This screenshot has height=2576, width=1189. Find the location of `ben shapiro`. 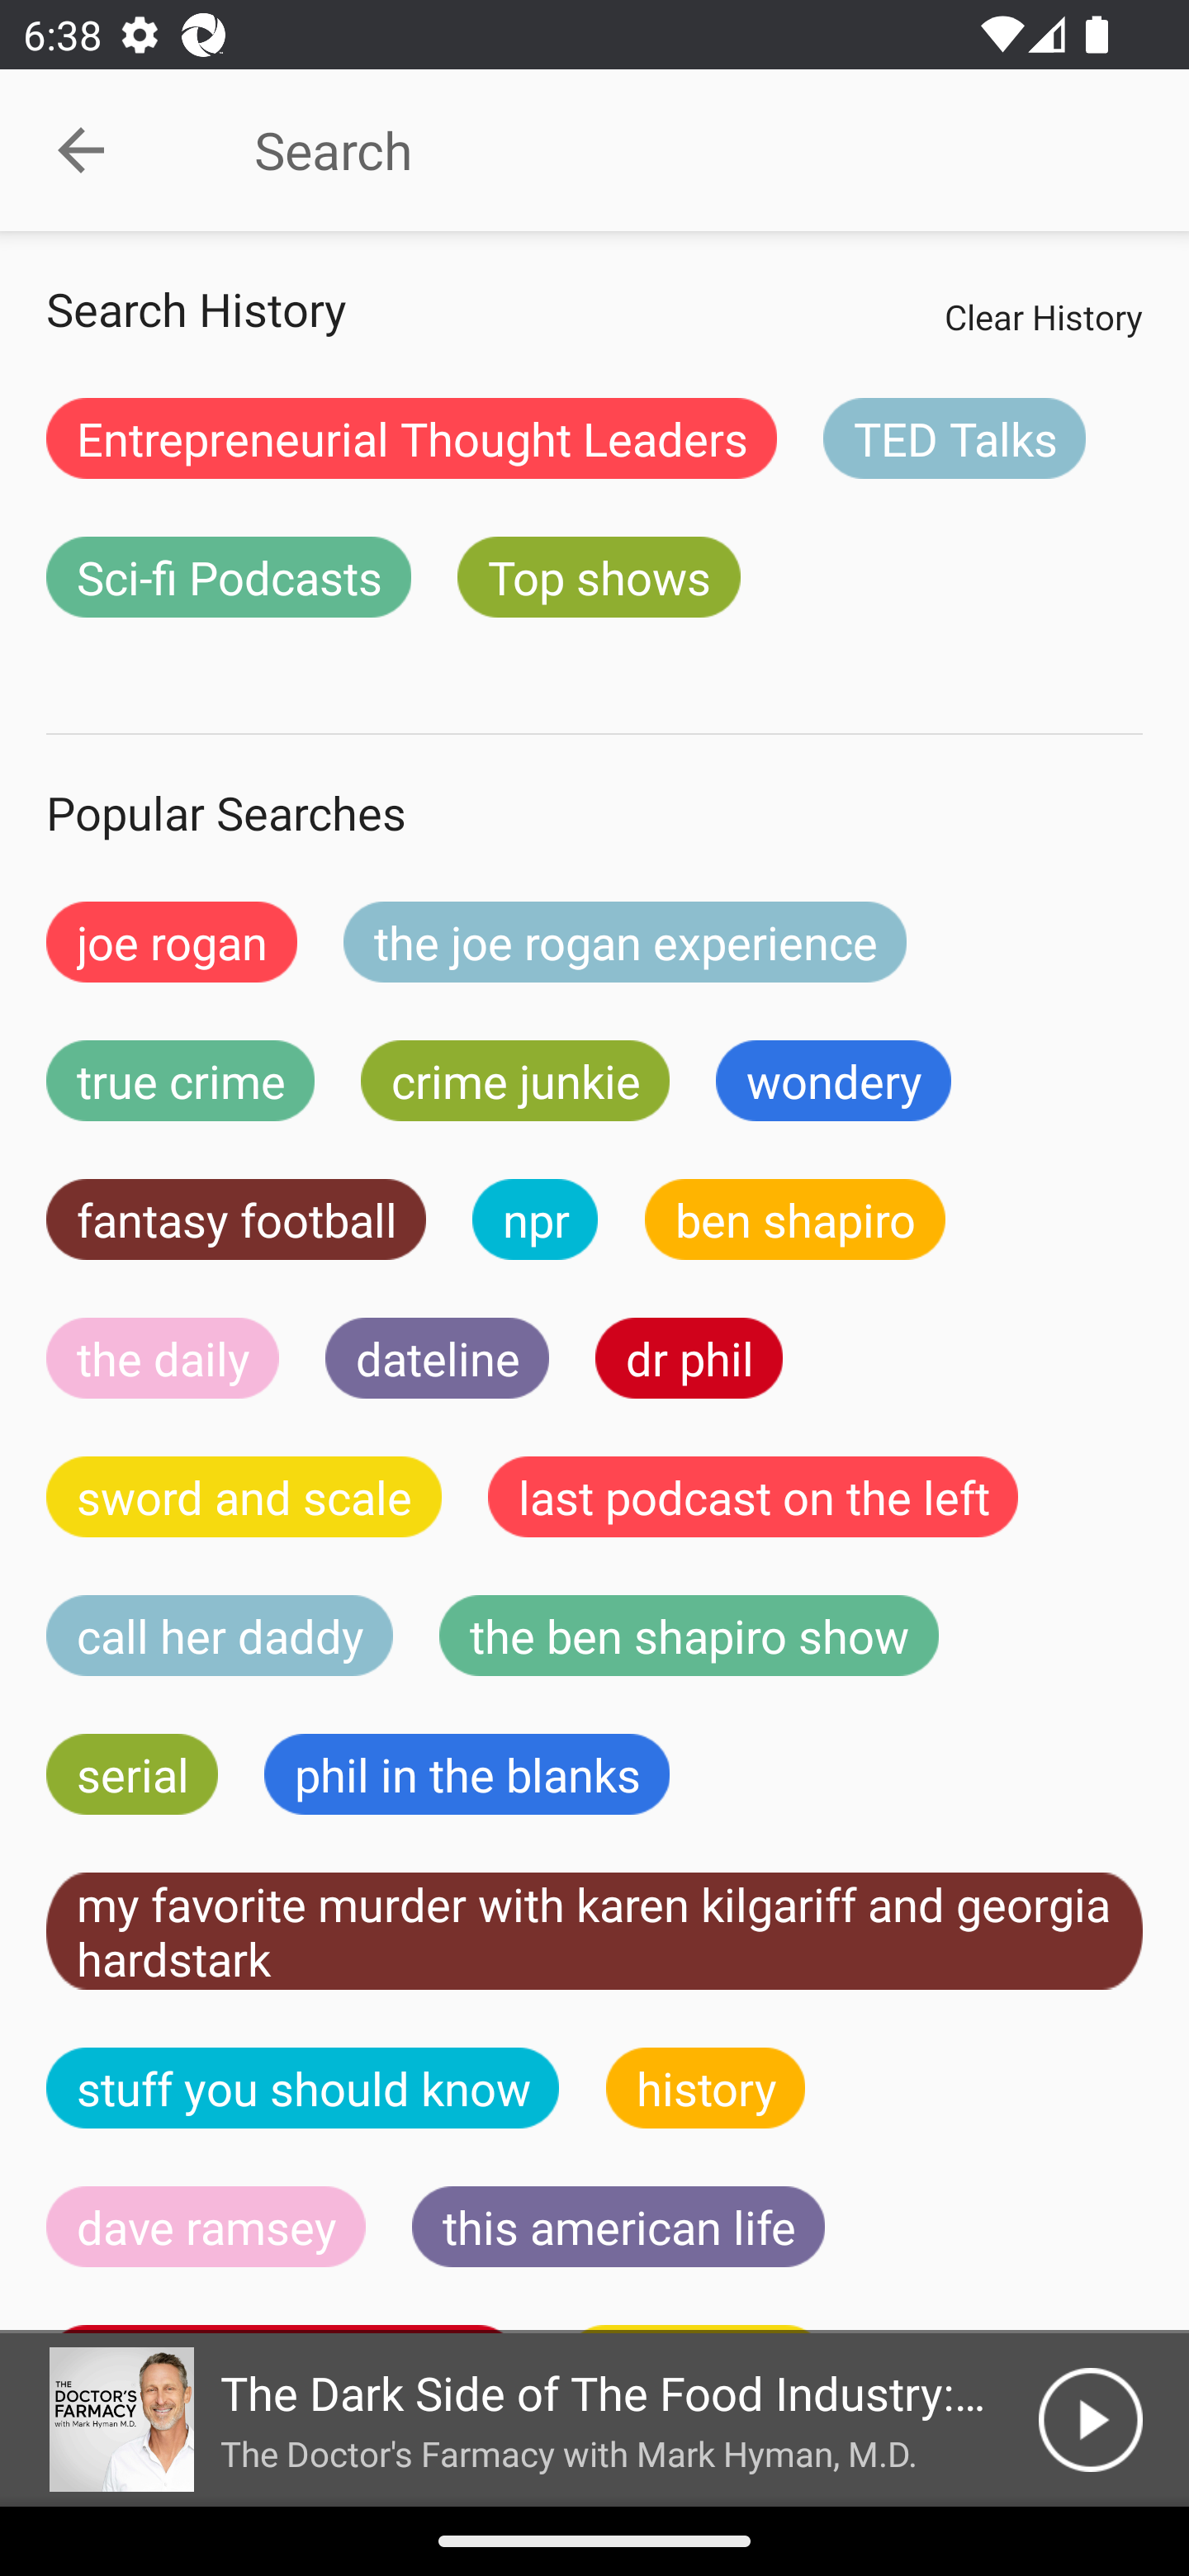

ben shapiro is located at coordinates (794, 1219).